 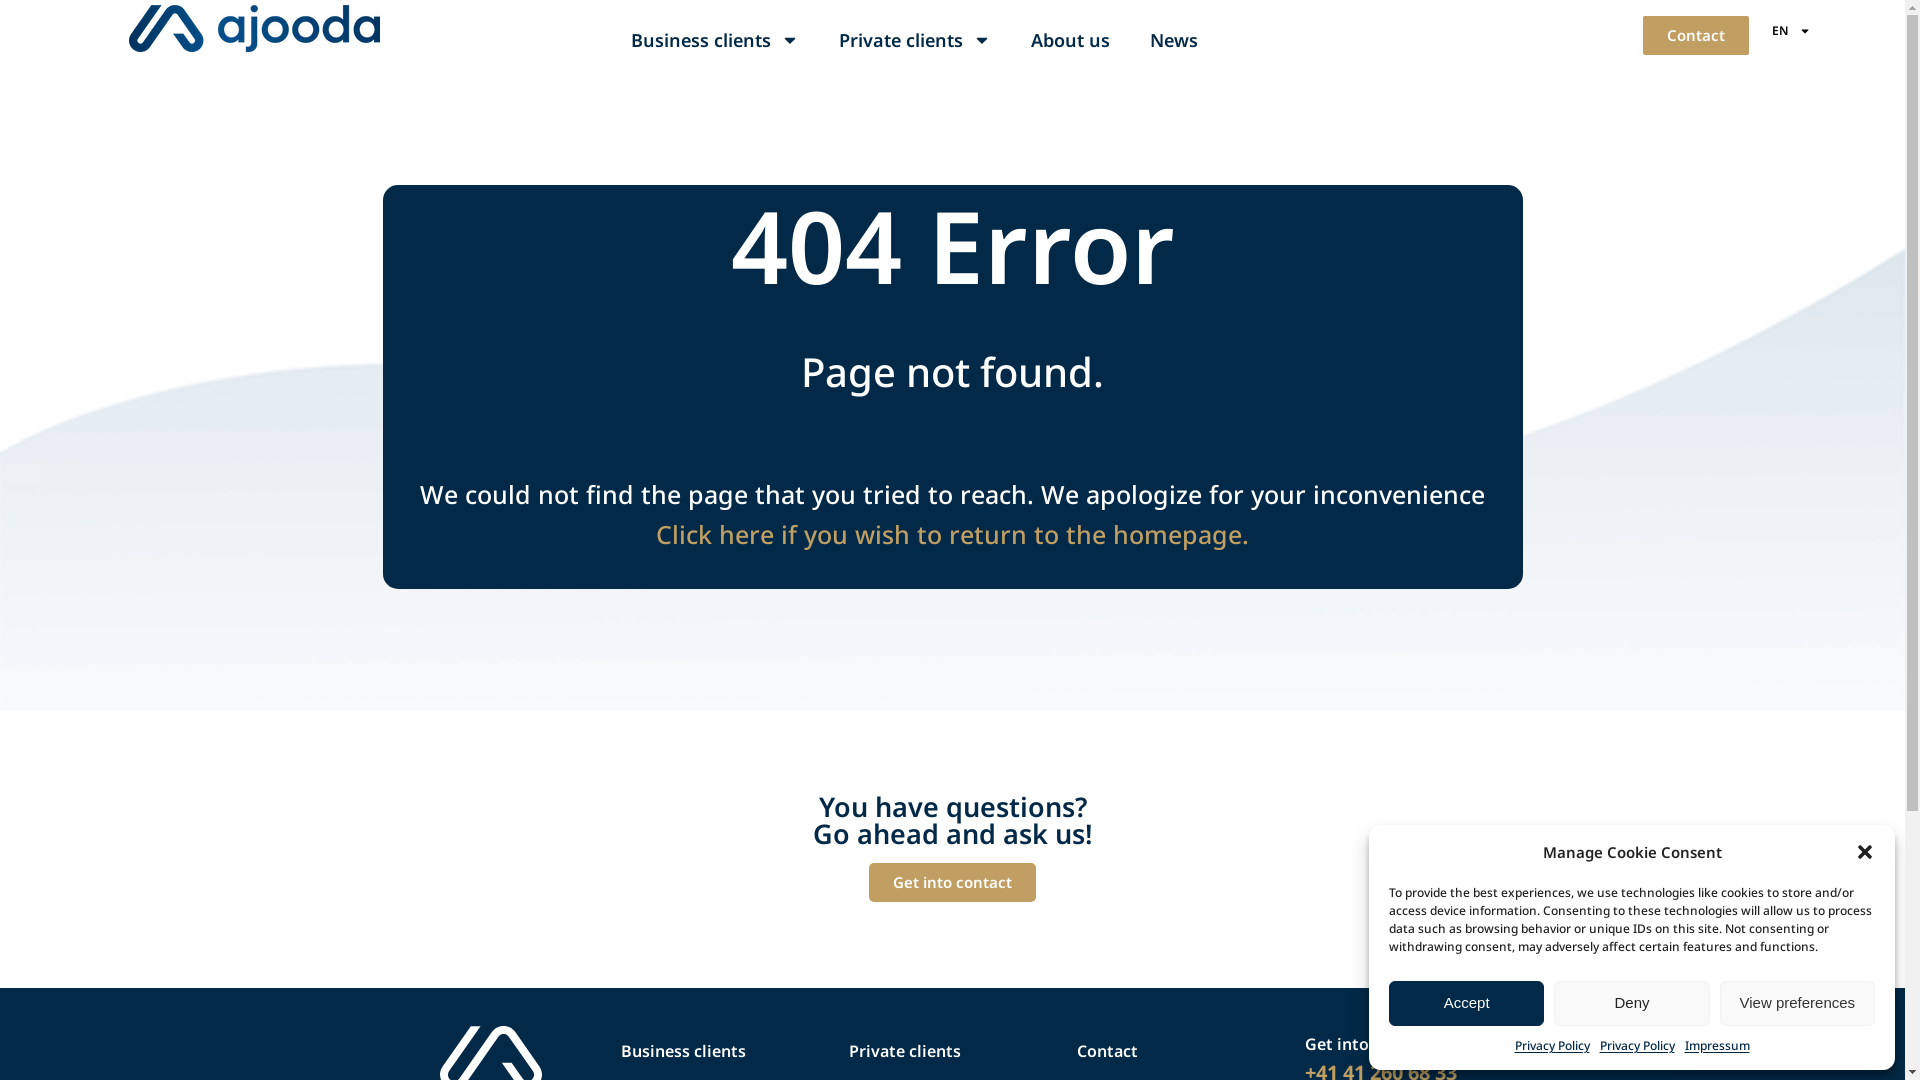 I want to click on Accept, so click(x=1466, y=1004).